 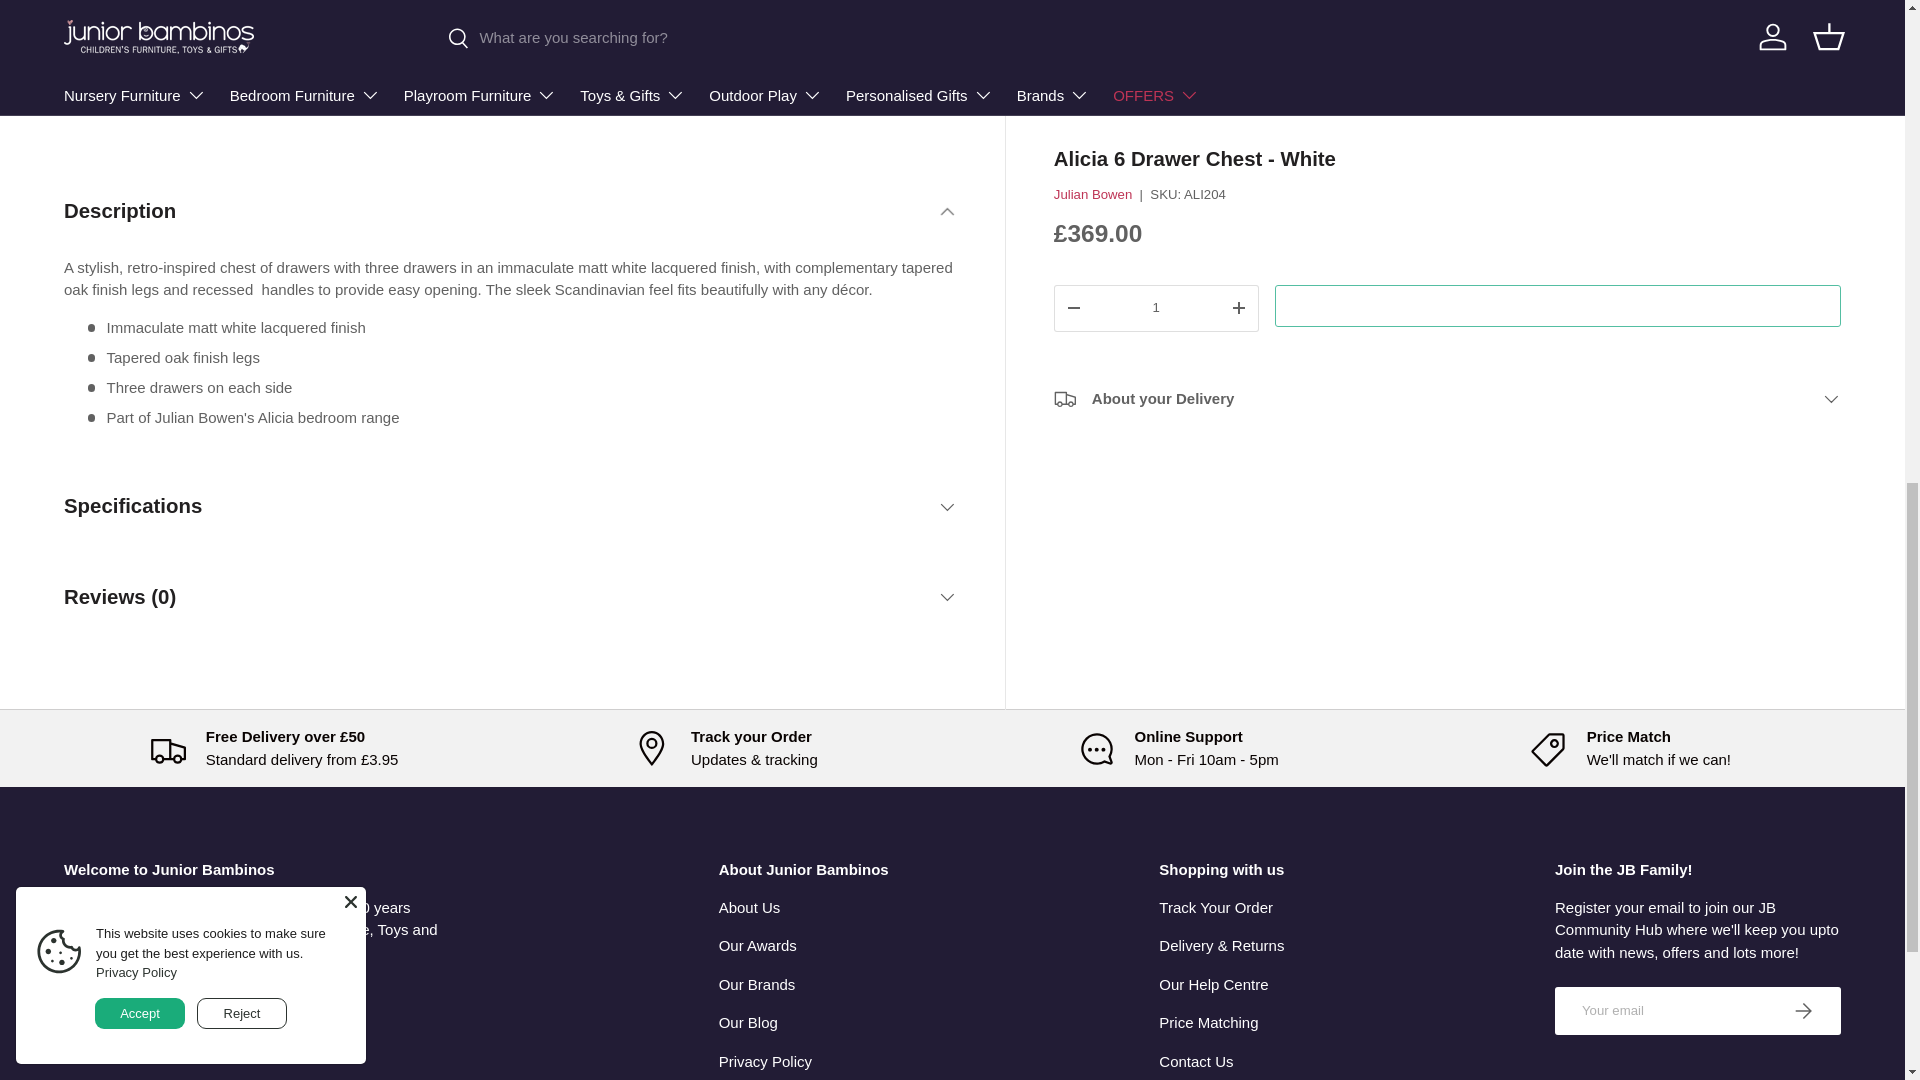 I want to click on Junior Bambinos on Twitter, so click(x=296, y=1004).